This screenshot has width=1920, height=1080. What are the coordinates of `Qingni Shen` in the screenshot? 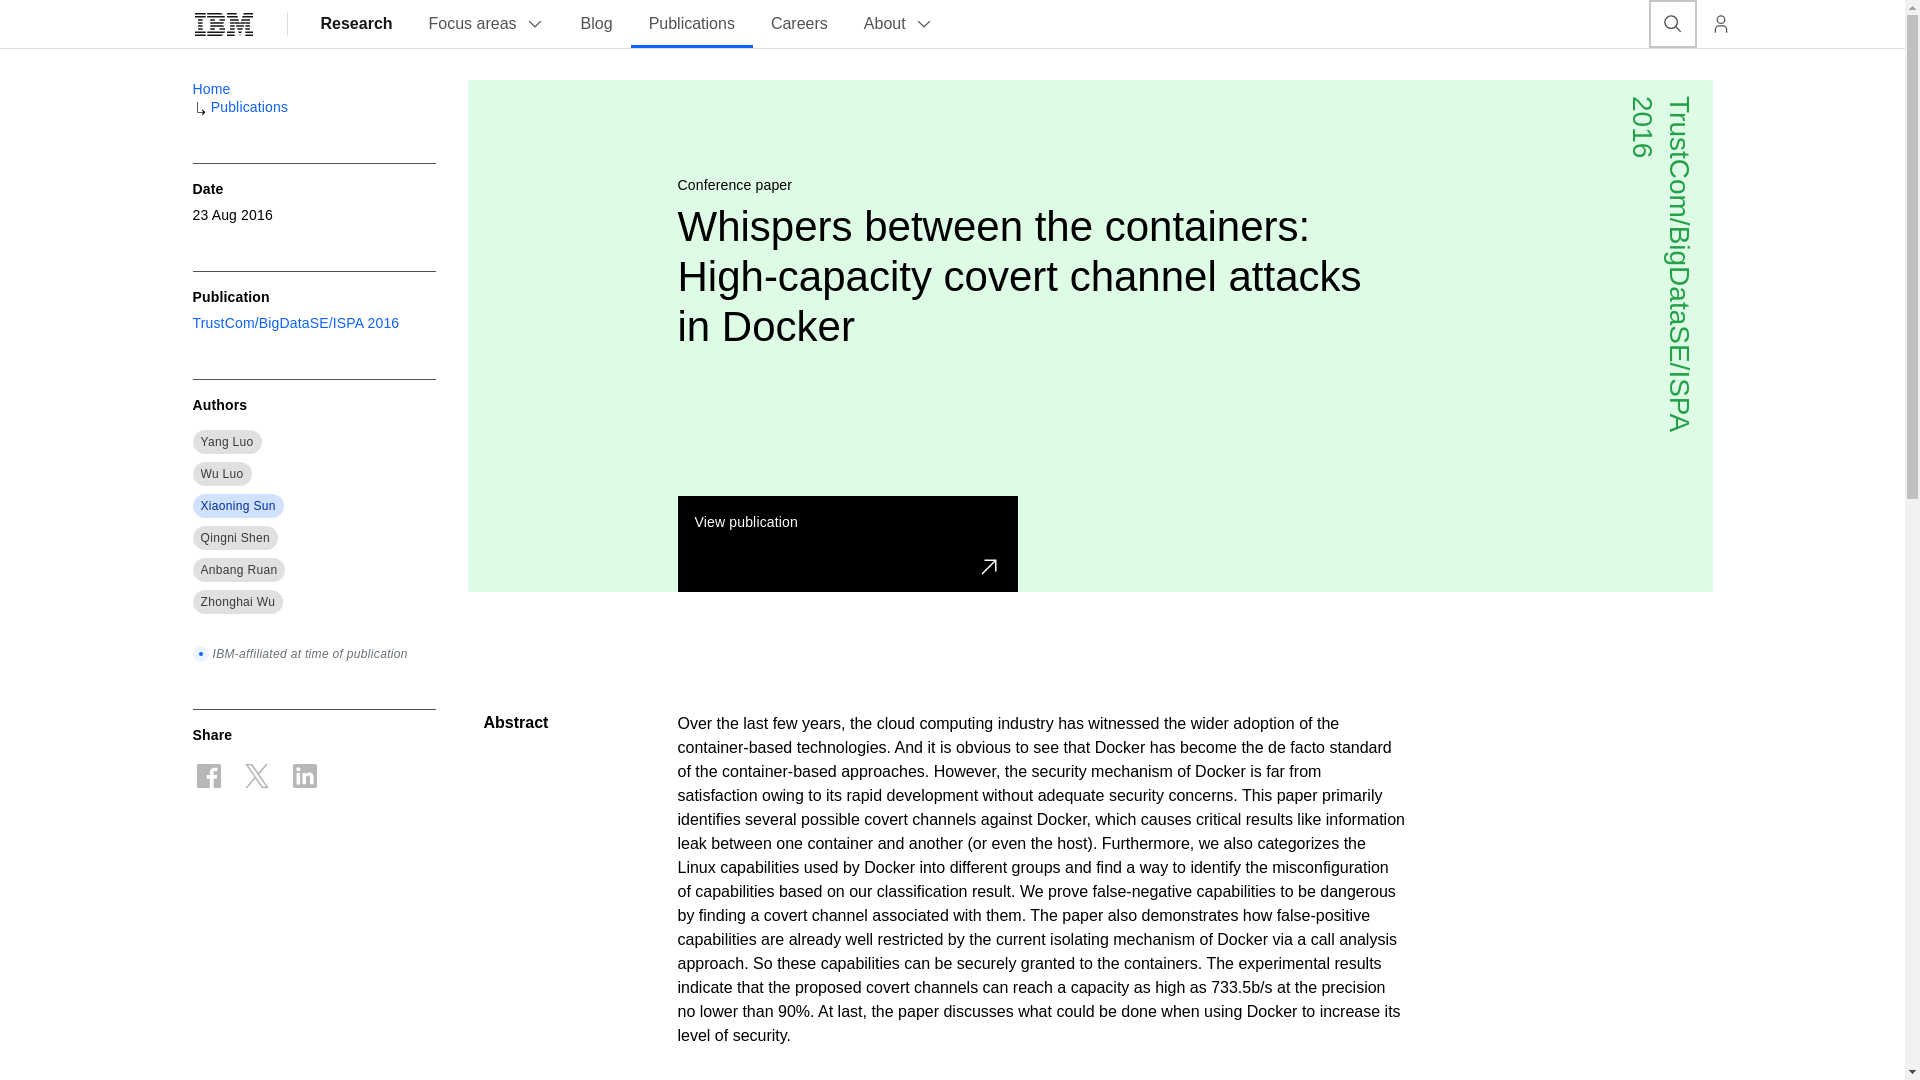 It's located at (234, 538).